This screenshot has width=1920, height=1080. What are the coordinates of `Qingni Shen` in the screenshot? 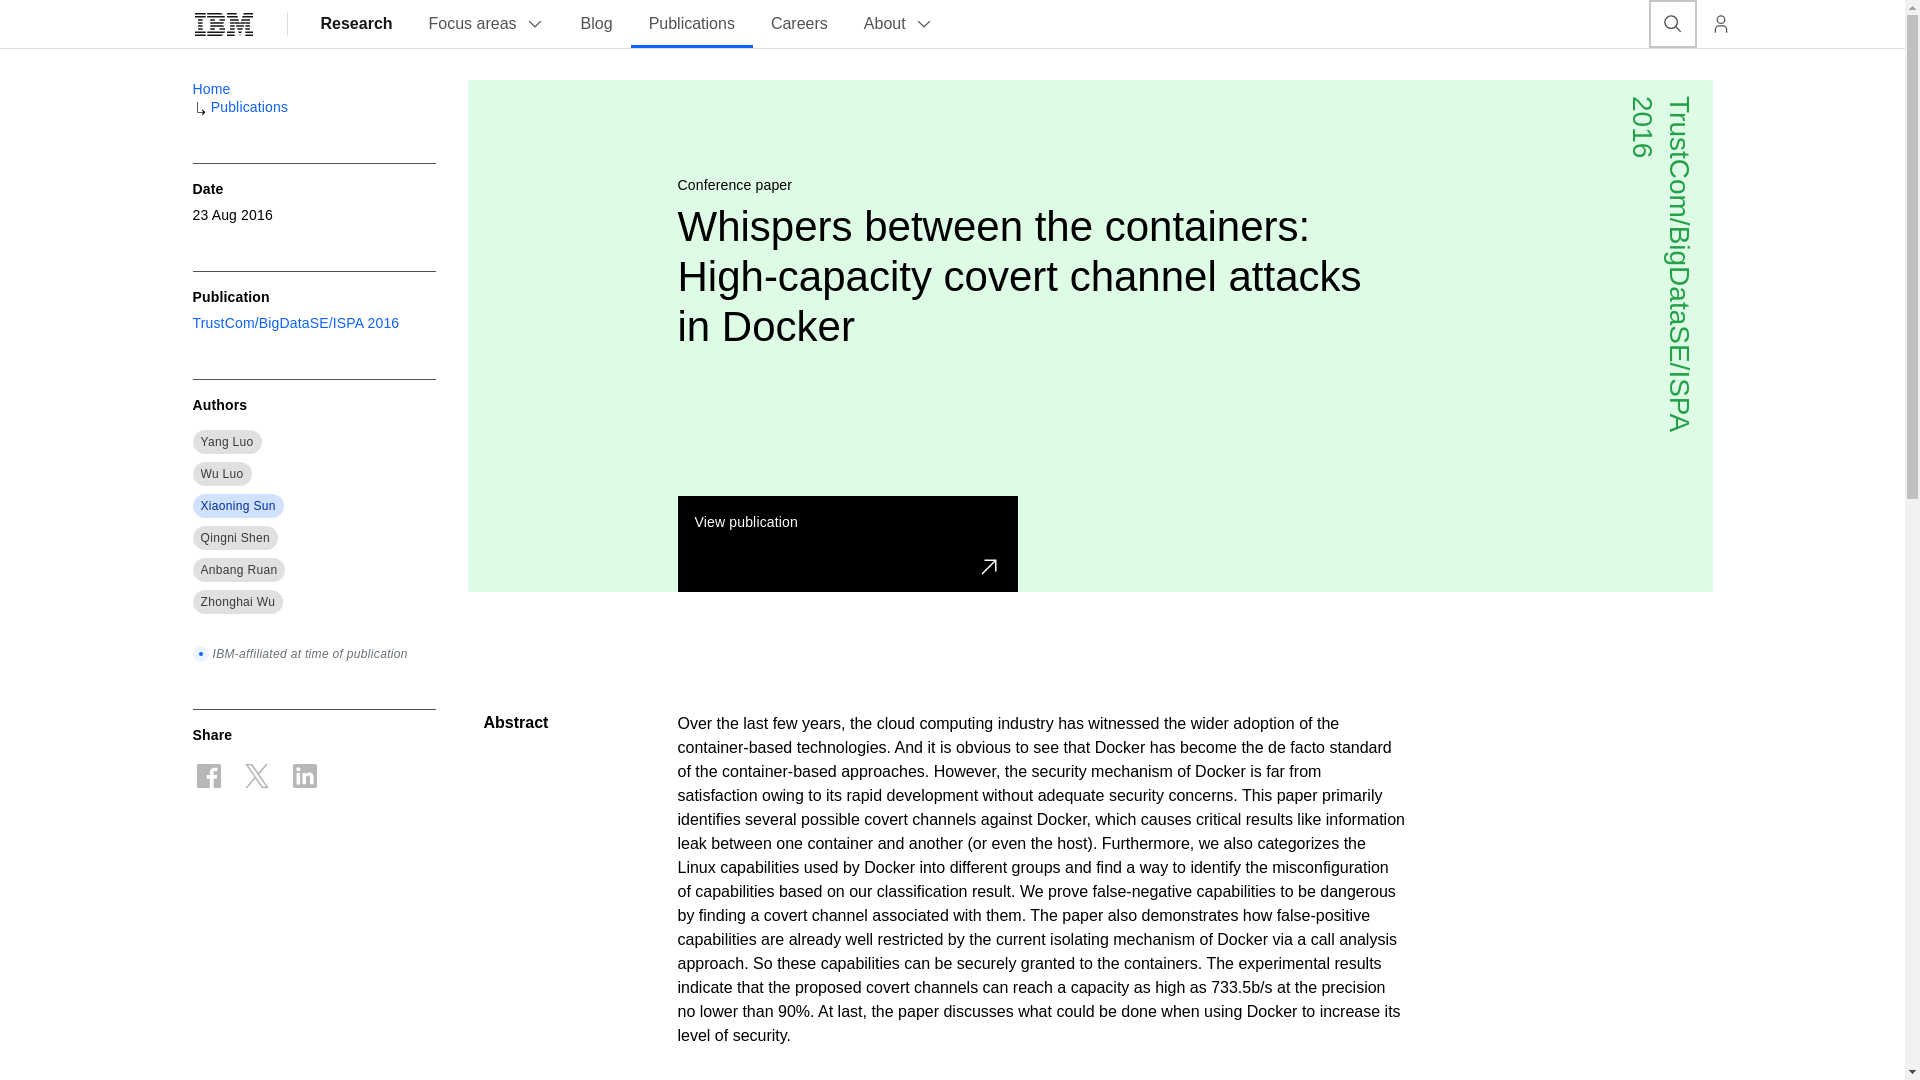 It's located at (234, 538).